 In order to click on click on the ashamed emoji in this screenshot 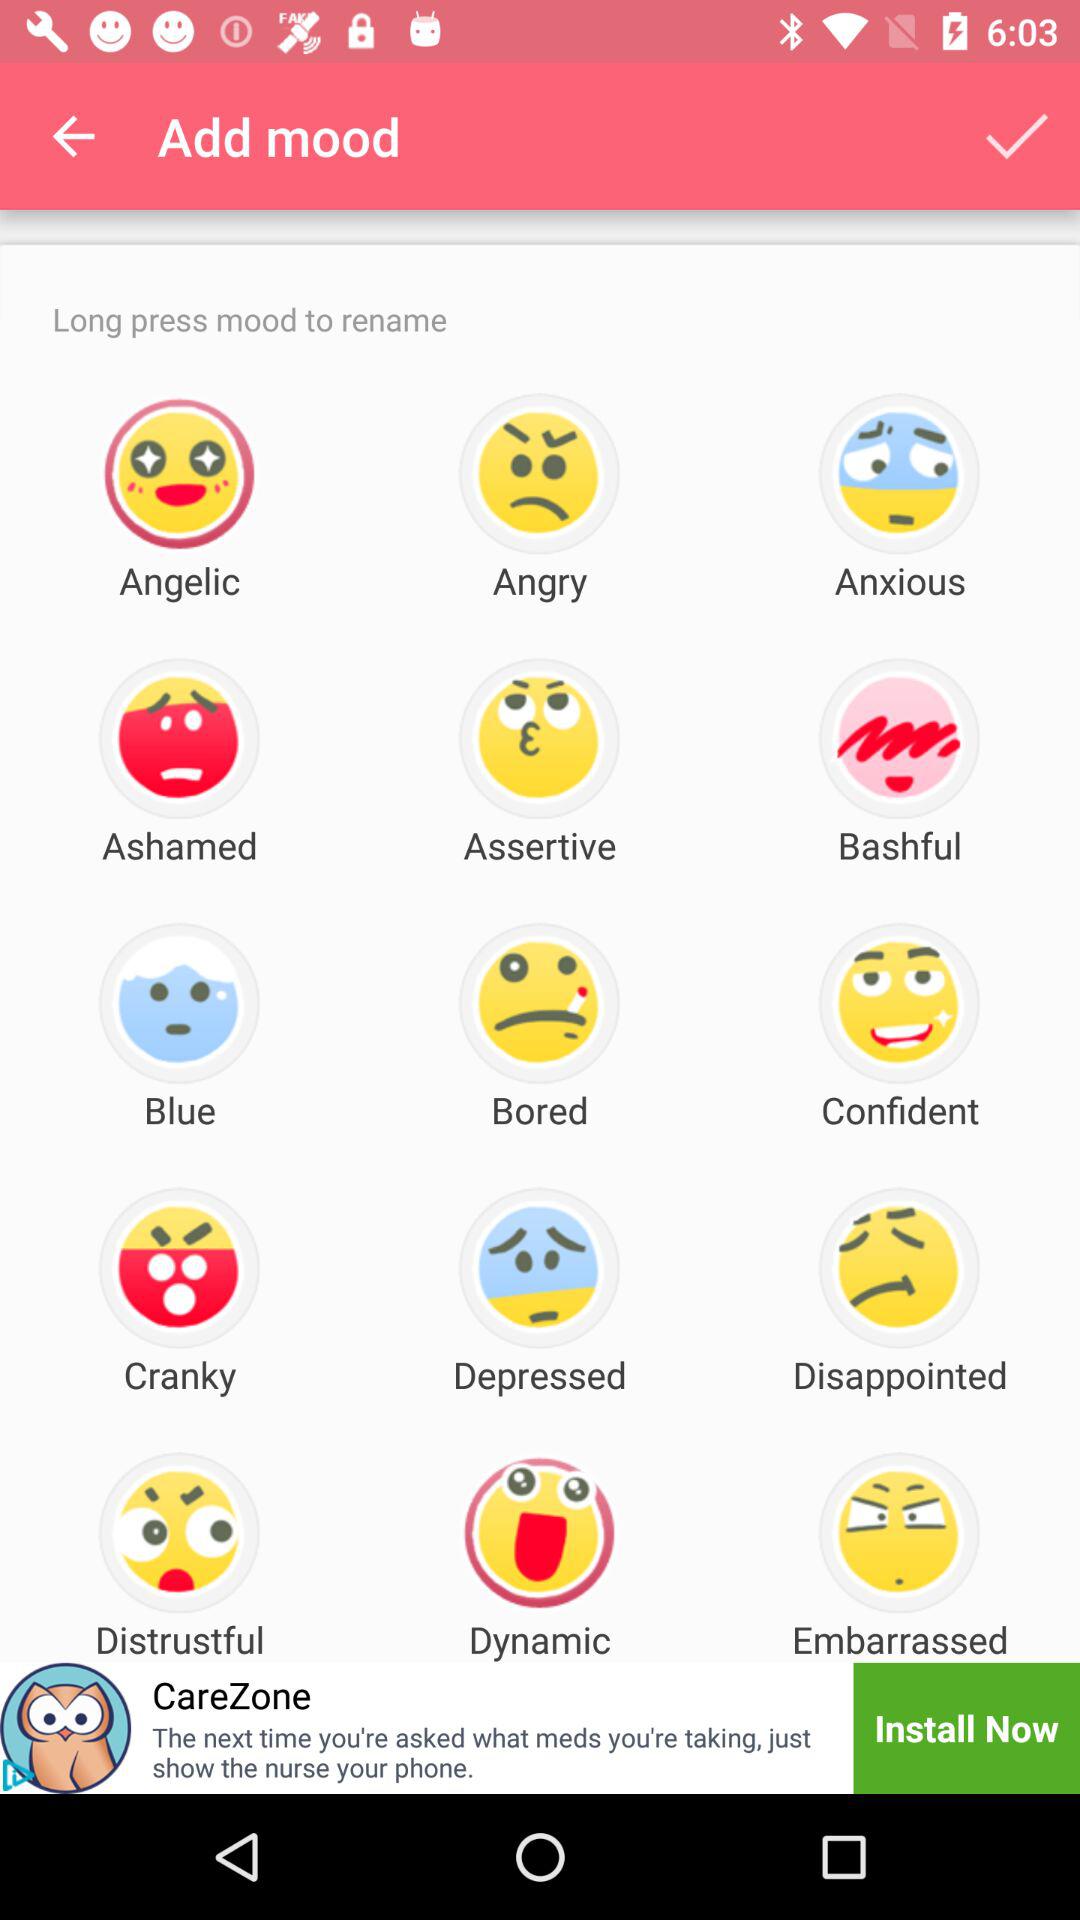, I will do `click(180, 740)`.